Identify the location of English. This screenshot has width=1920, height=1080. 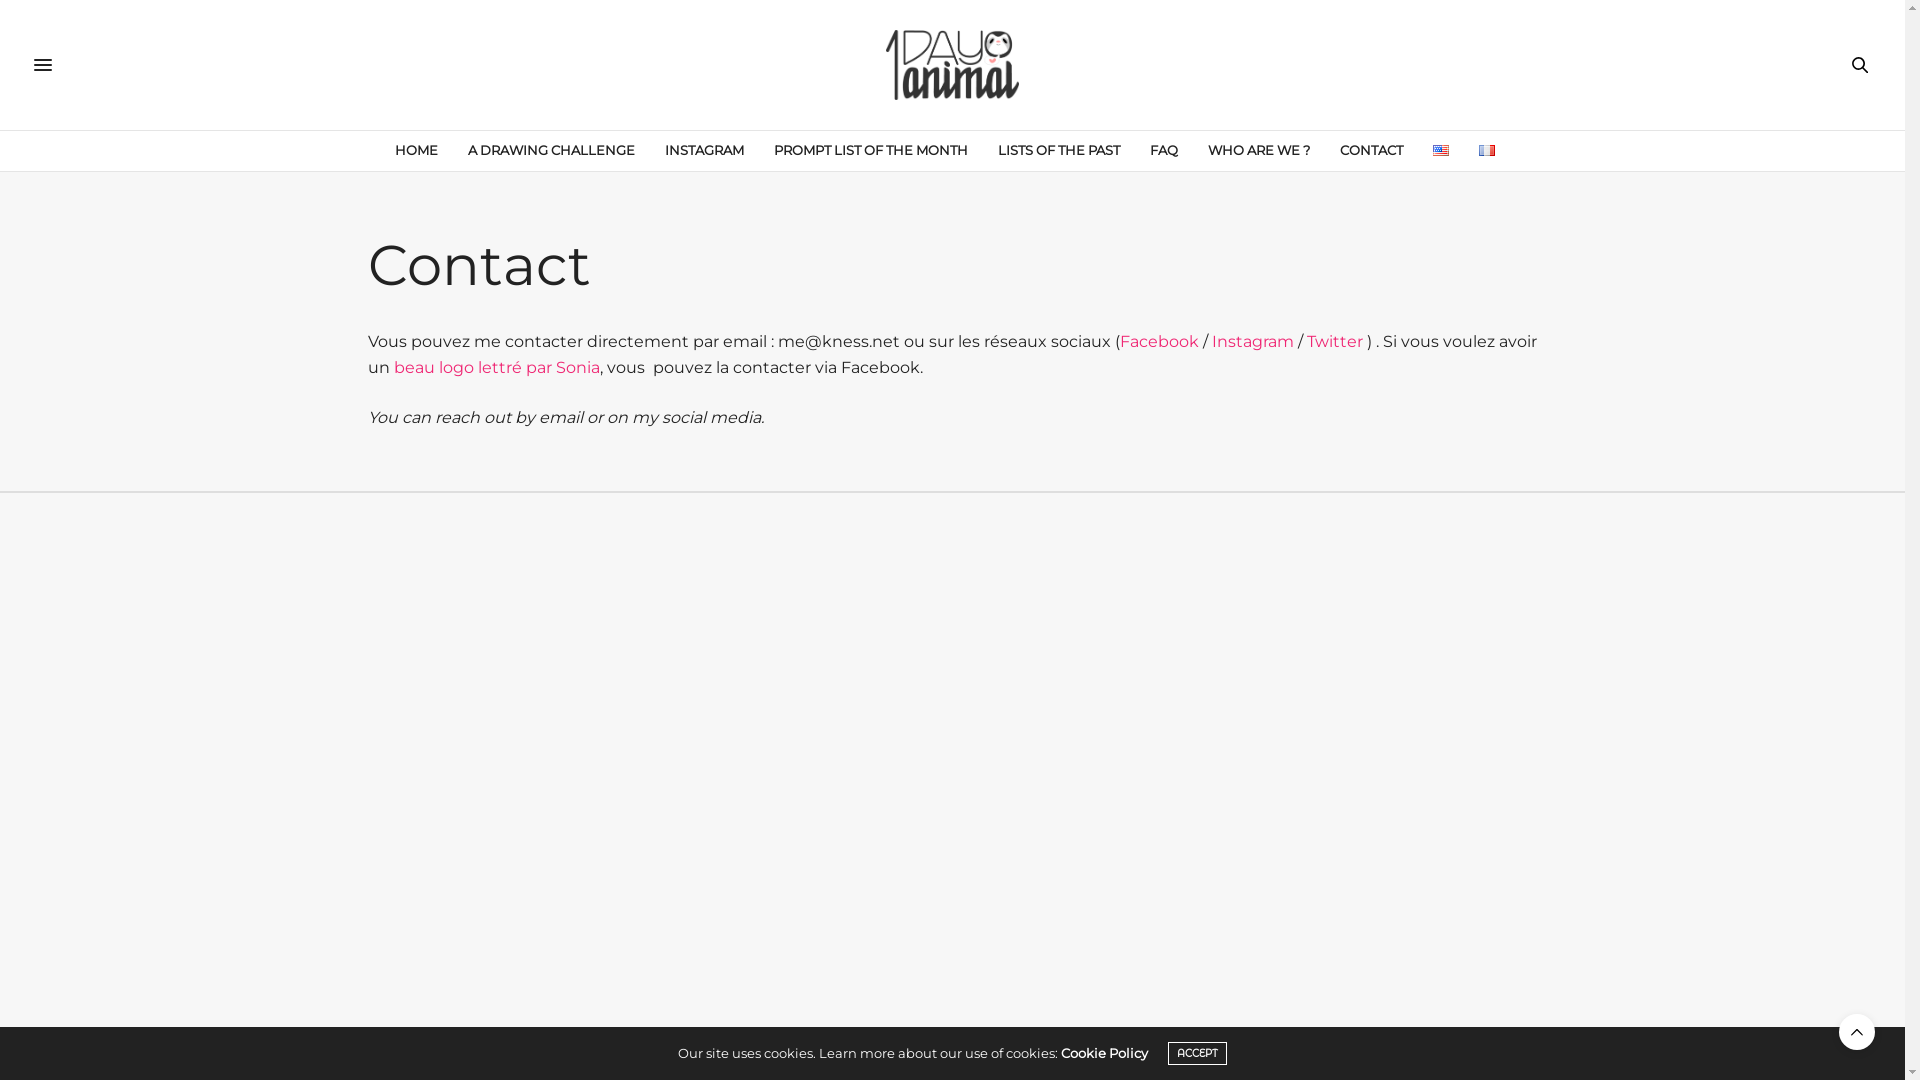
(1441, 150).